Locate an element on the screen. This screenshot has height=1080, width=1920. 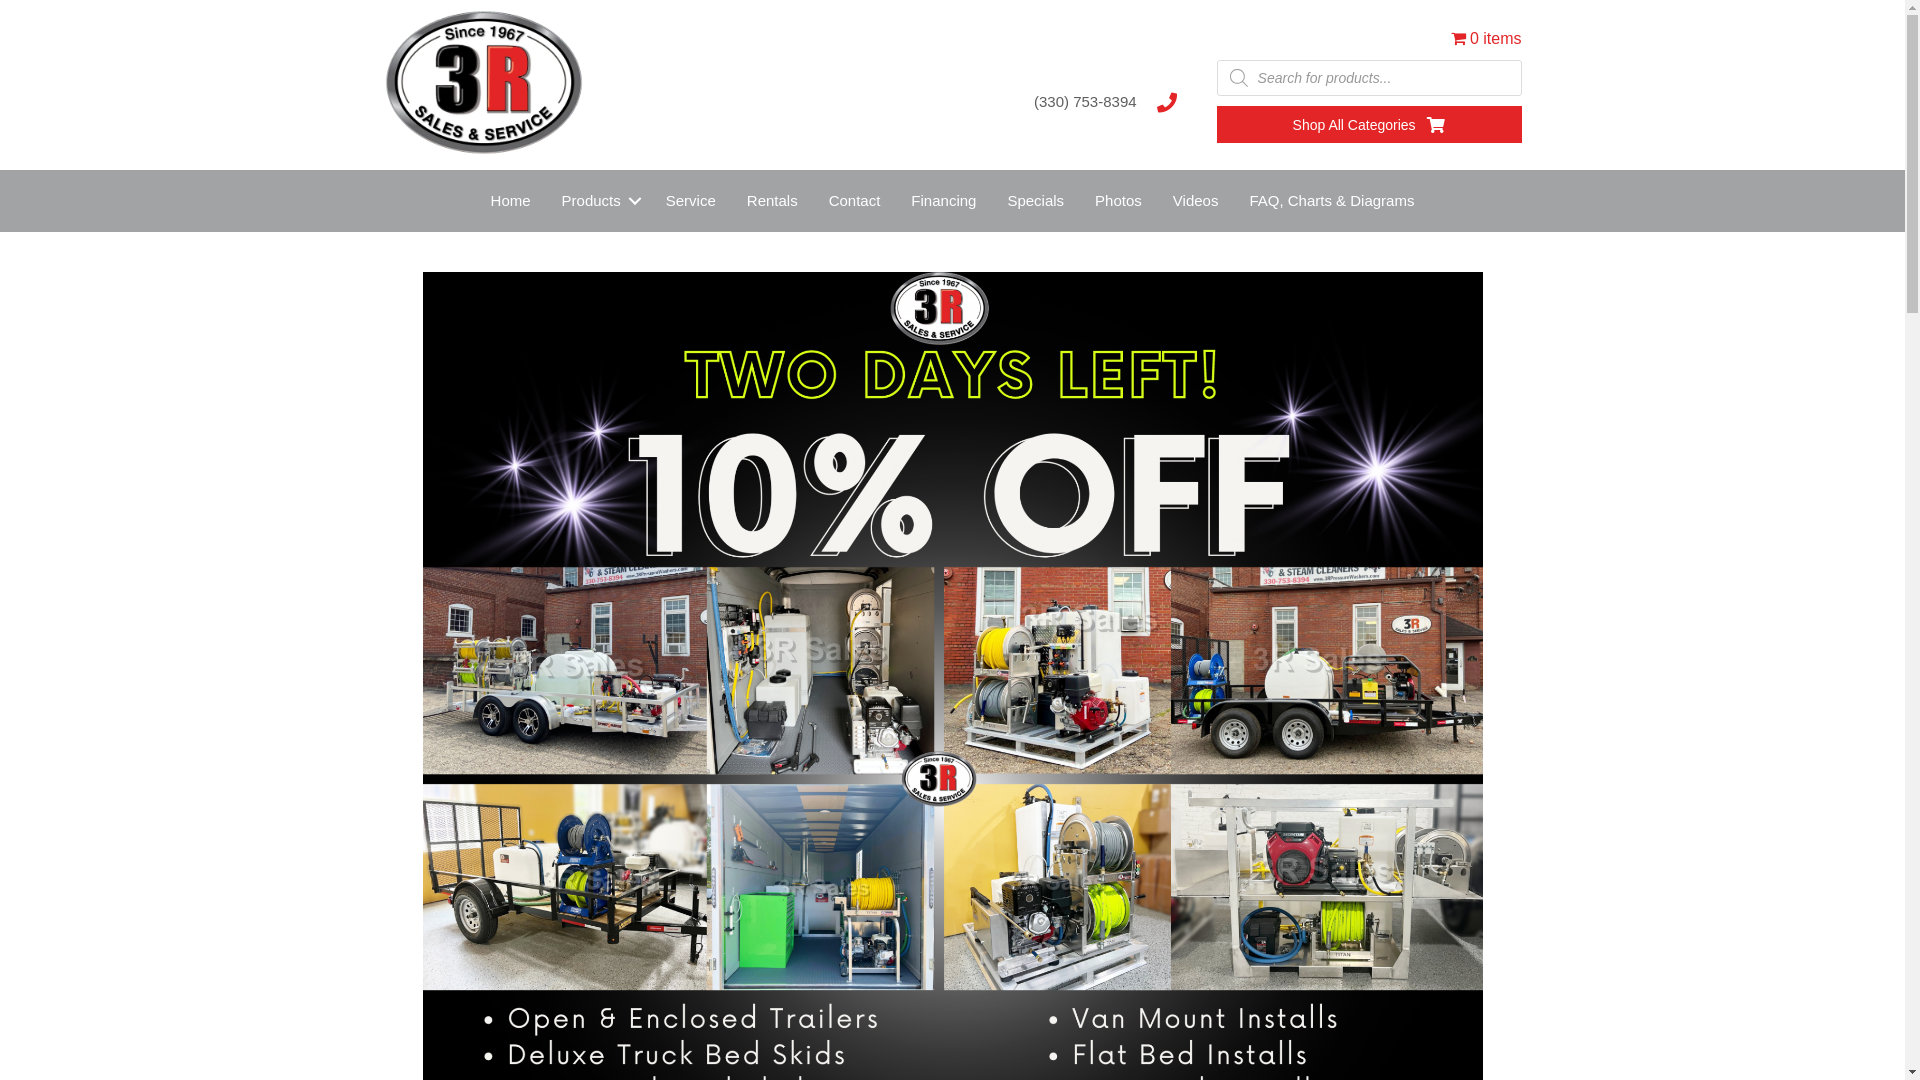
Products is located at coordinates (598, 201).